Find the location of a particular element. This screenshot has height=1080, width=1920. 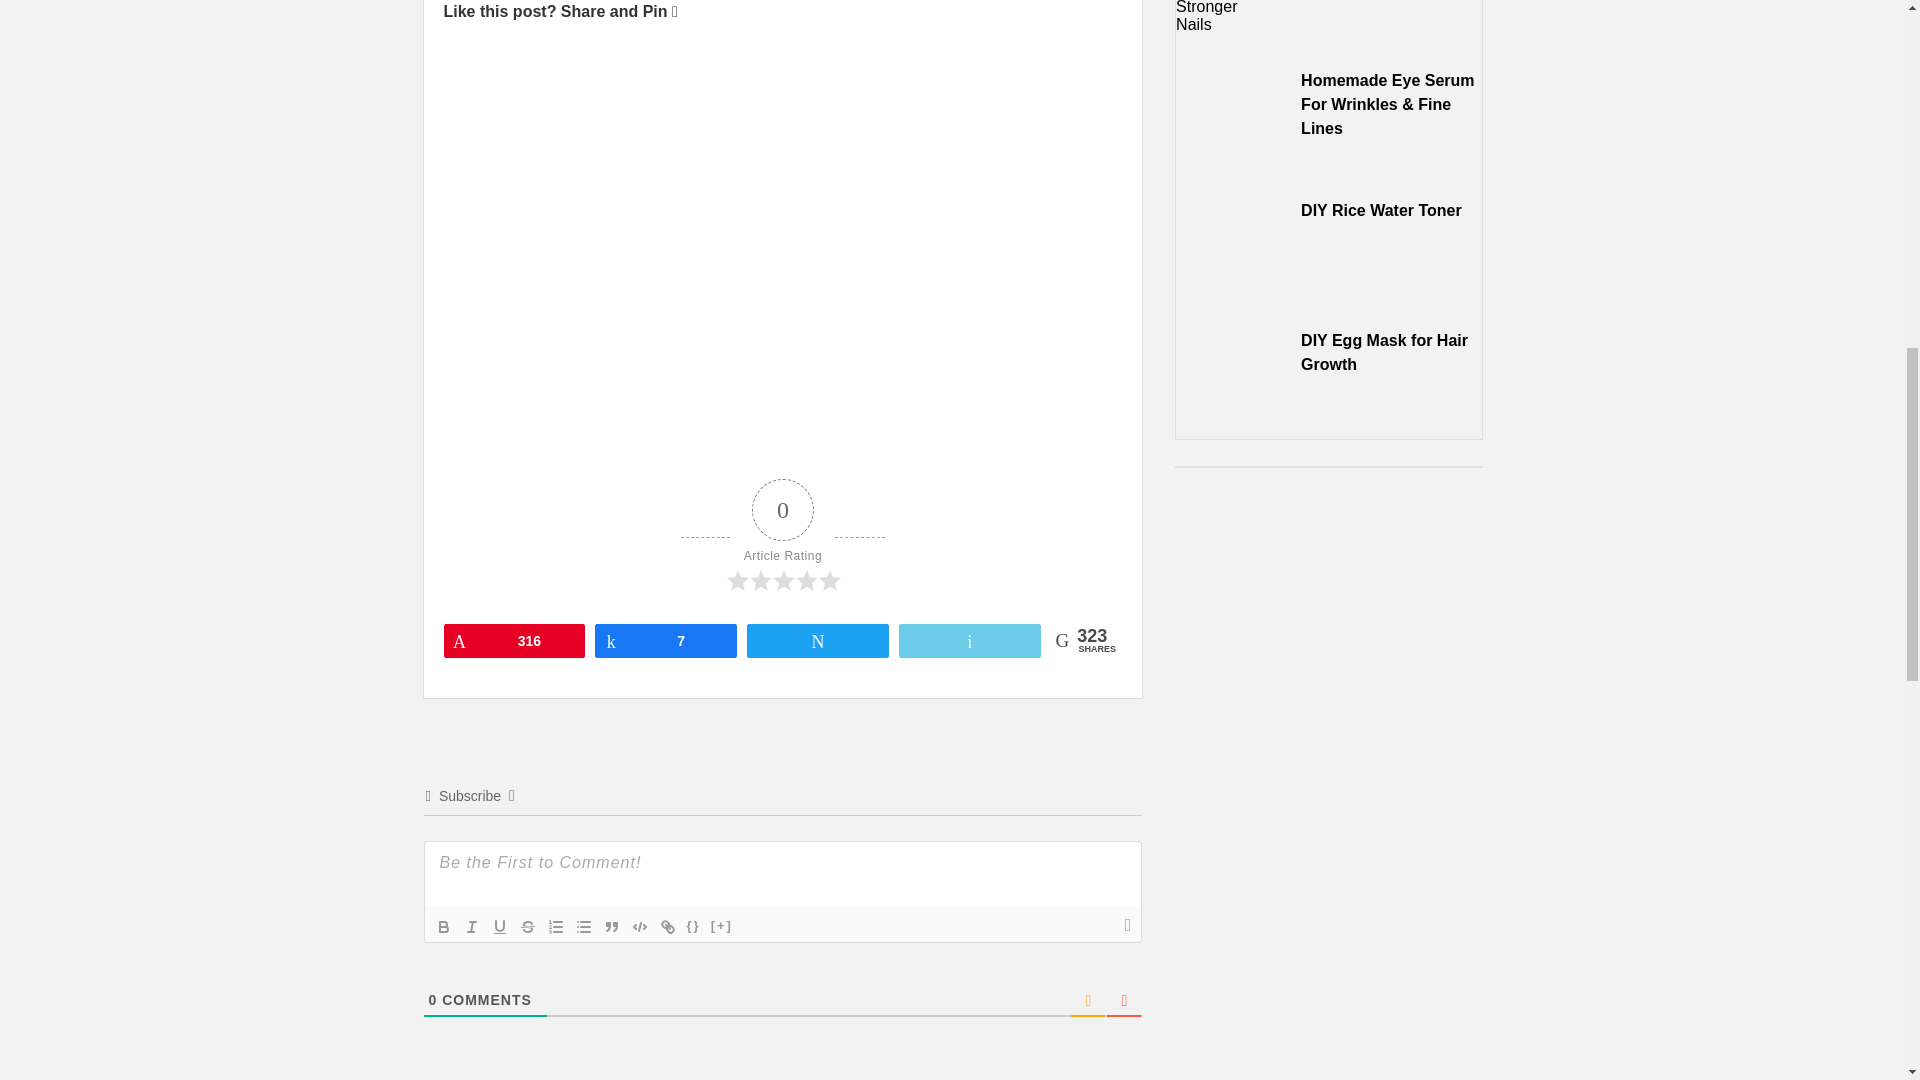

Code Block is located at coordinates (640, 926).